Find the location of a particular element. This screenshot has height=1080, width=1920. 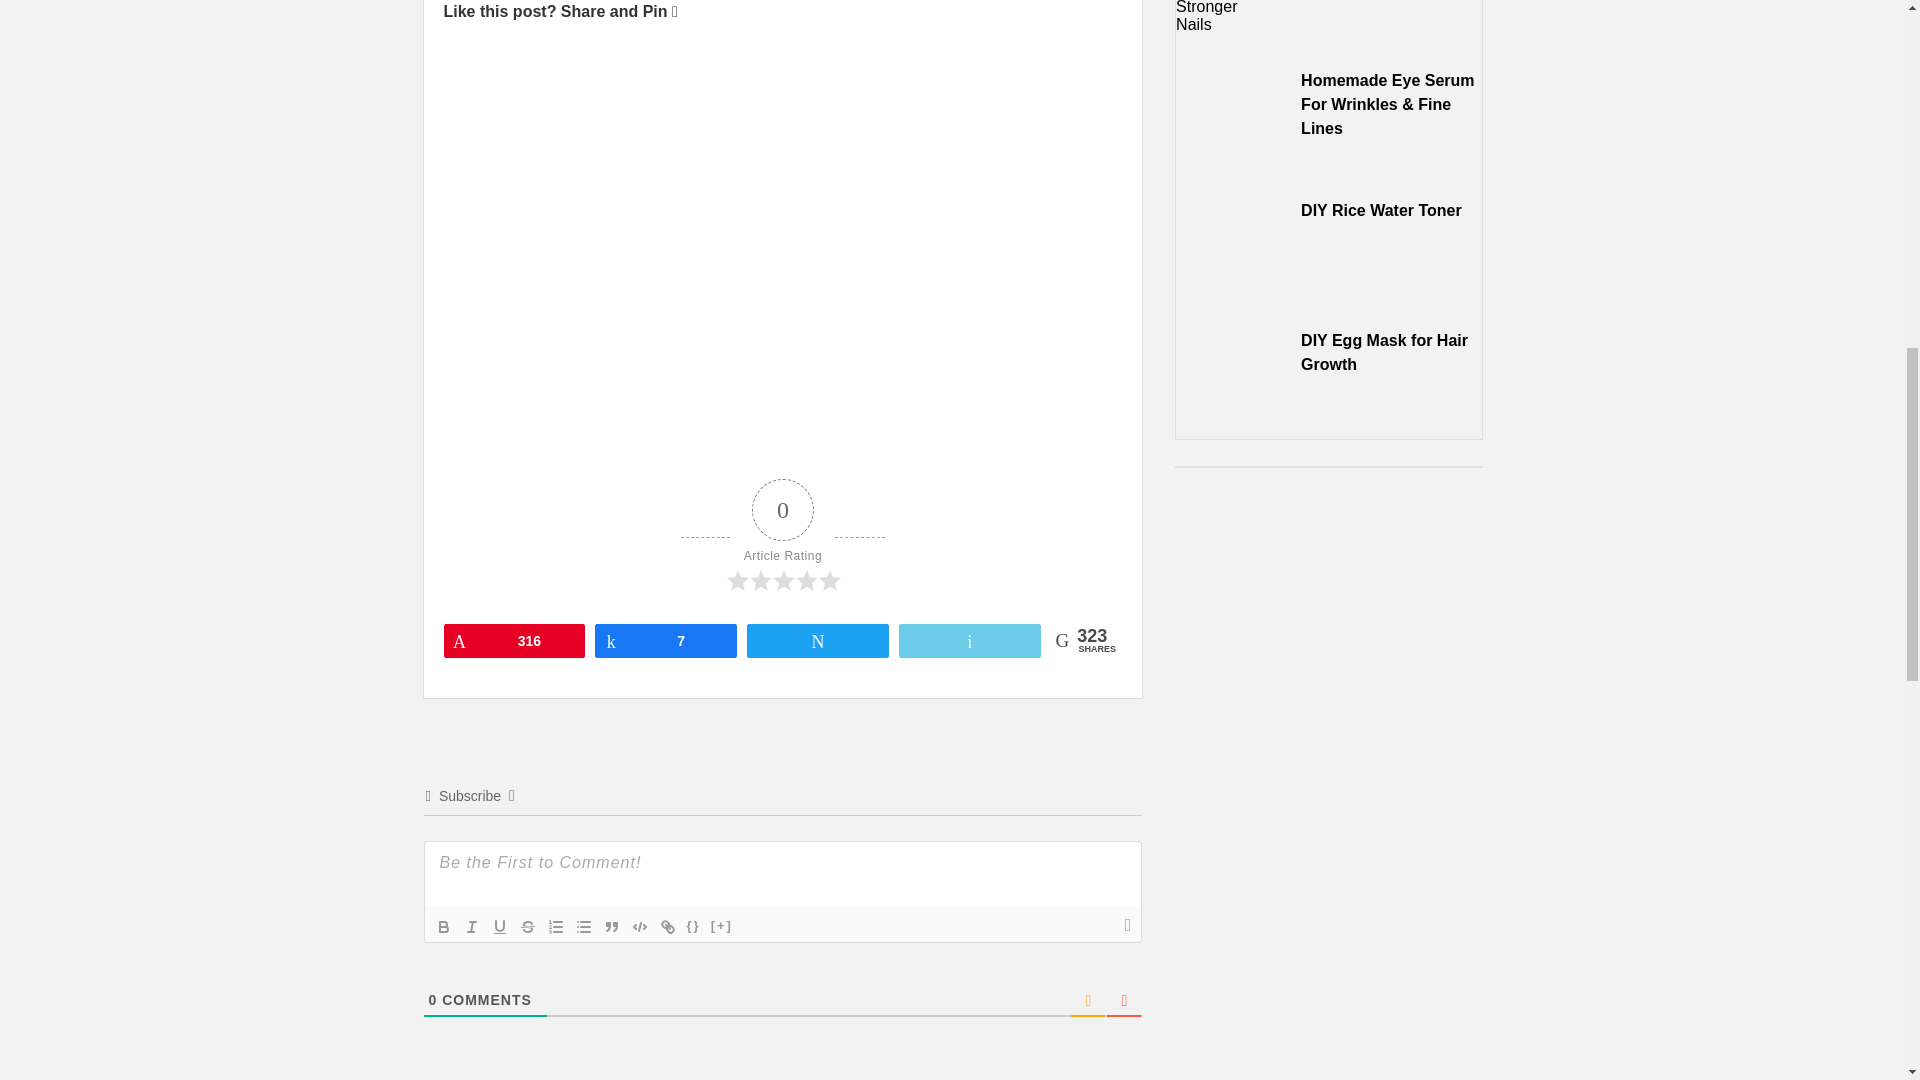

Code Block is located at coordinates (640, 926).